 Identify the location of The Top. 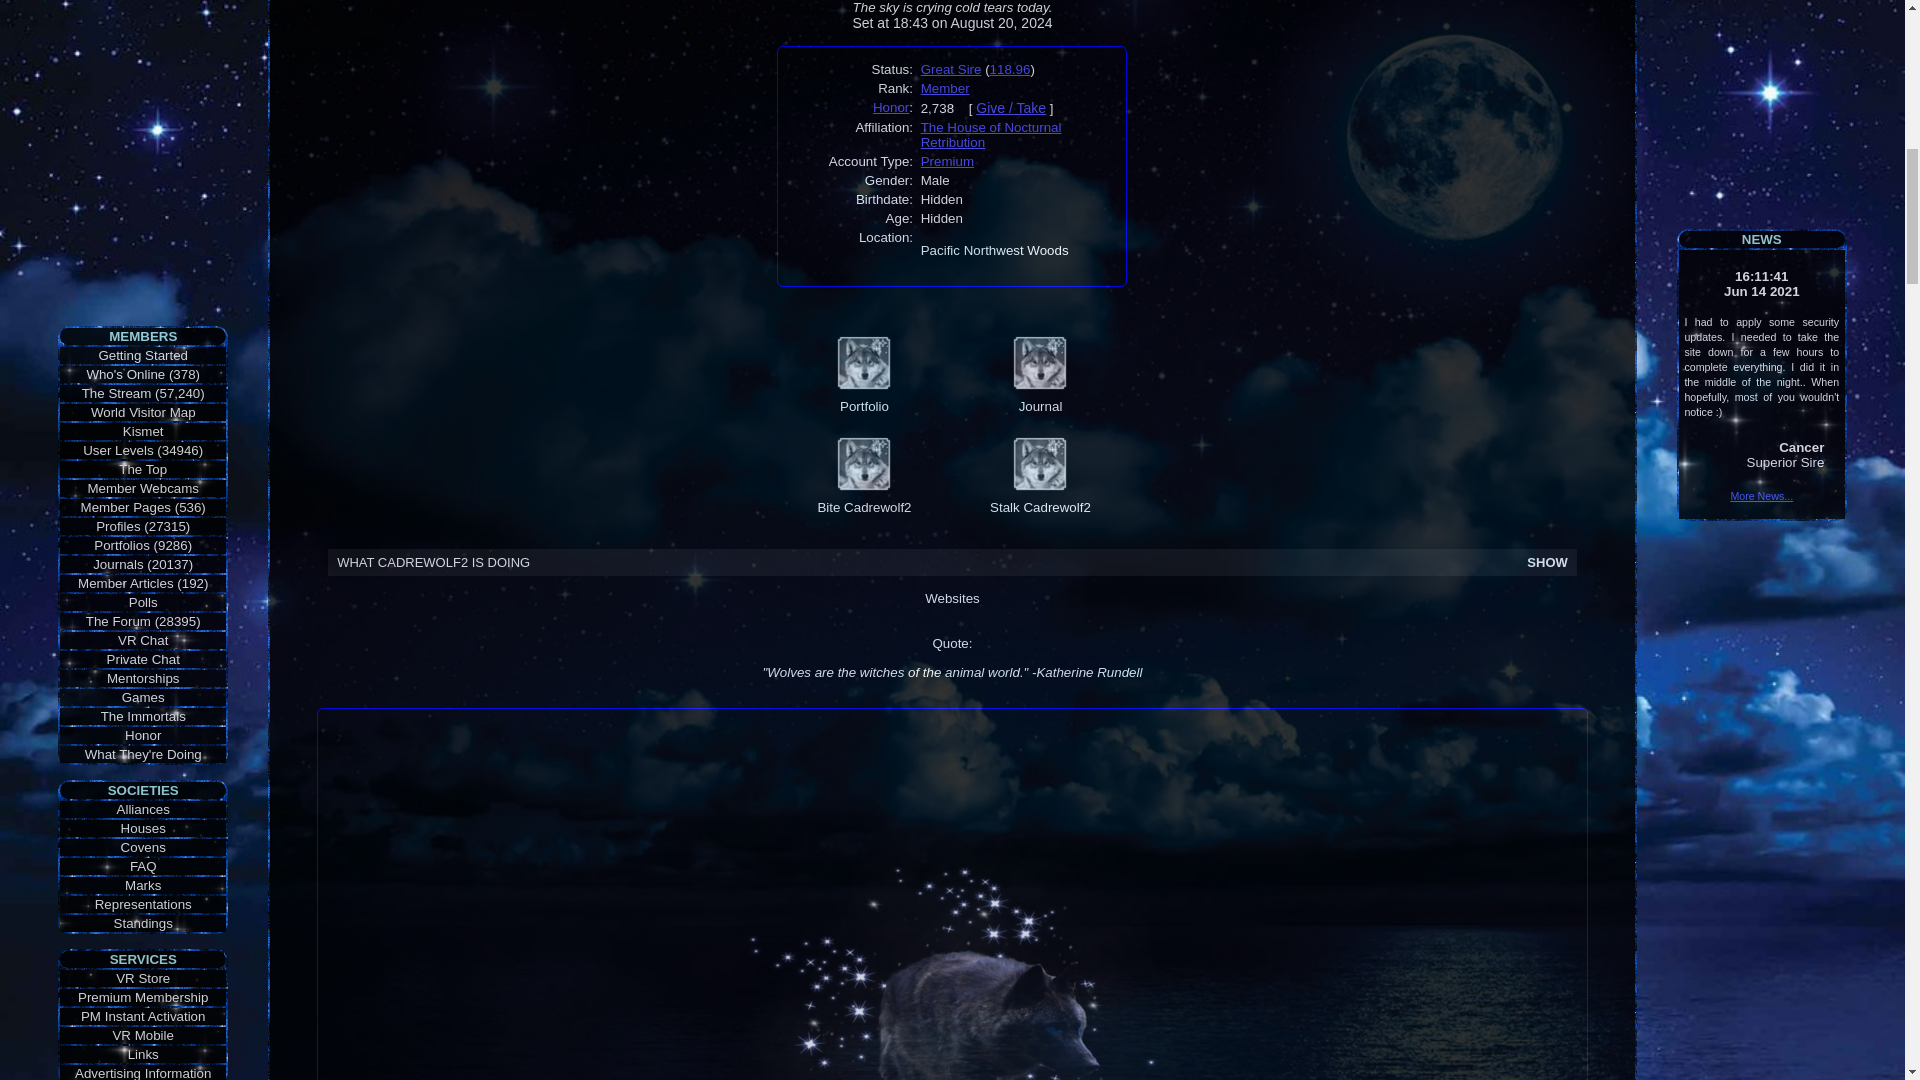
(143, 470).